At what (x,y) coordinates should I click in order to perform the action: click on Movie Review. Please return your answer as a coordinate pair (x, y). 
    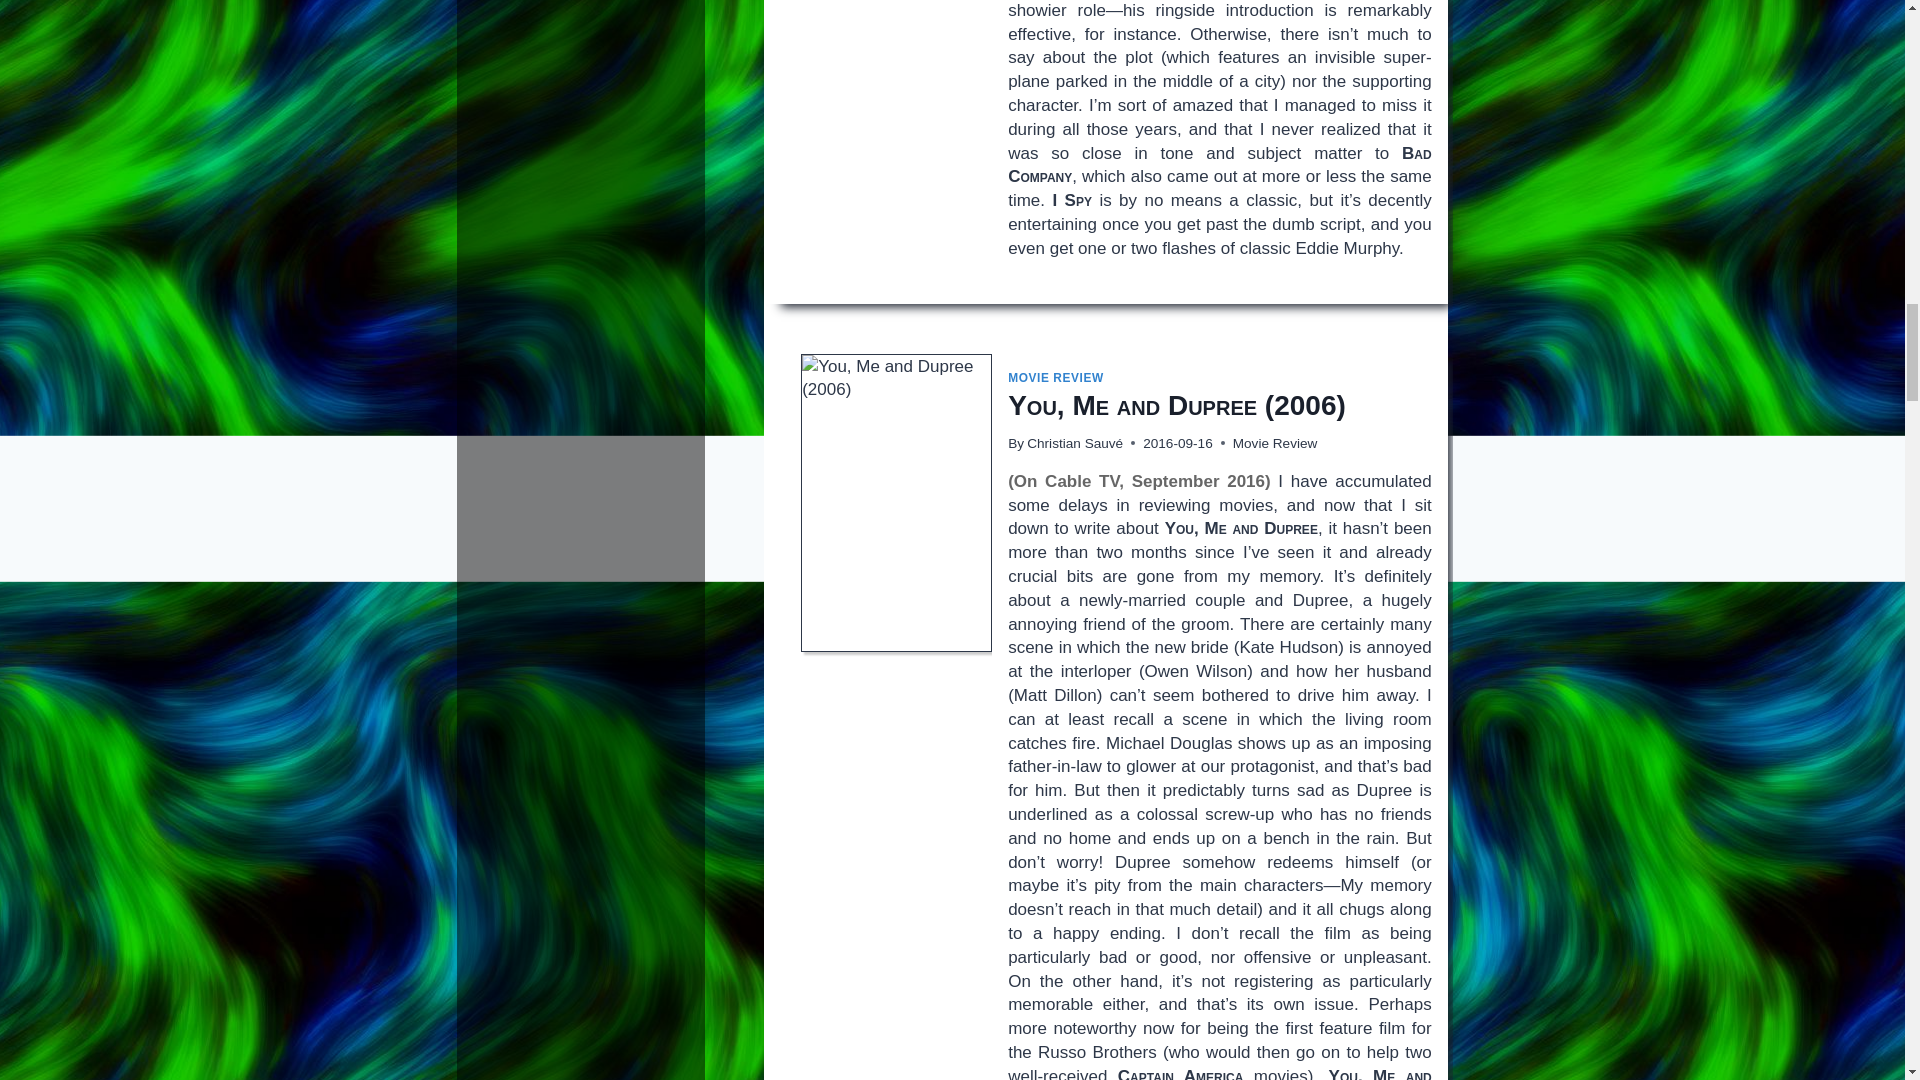
    Looking at the image, I should click on (1274, 444).